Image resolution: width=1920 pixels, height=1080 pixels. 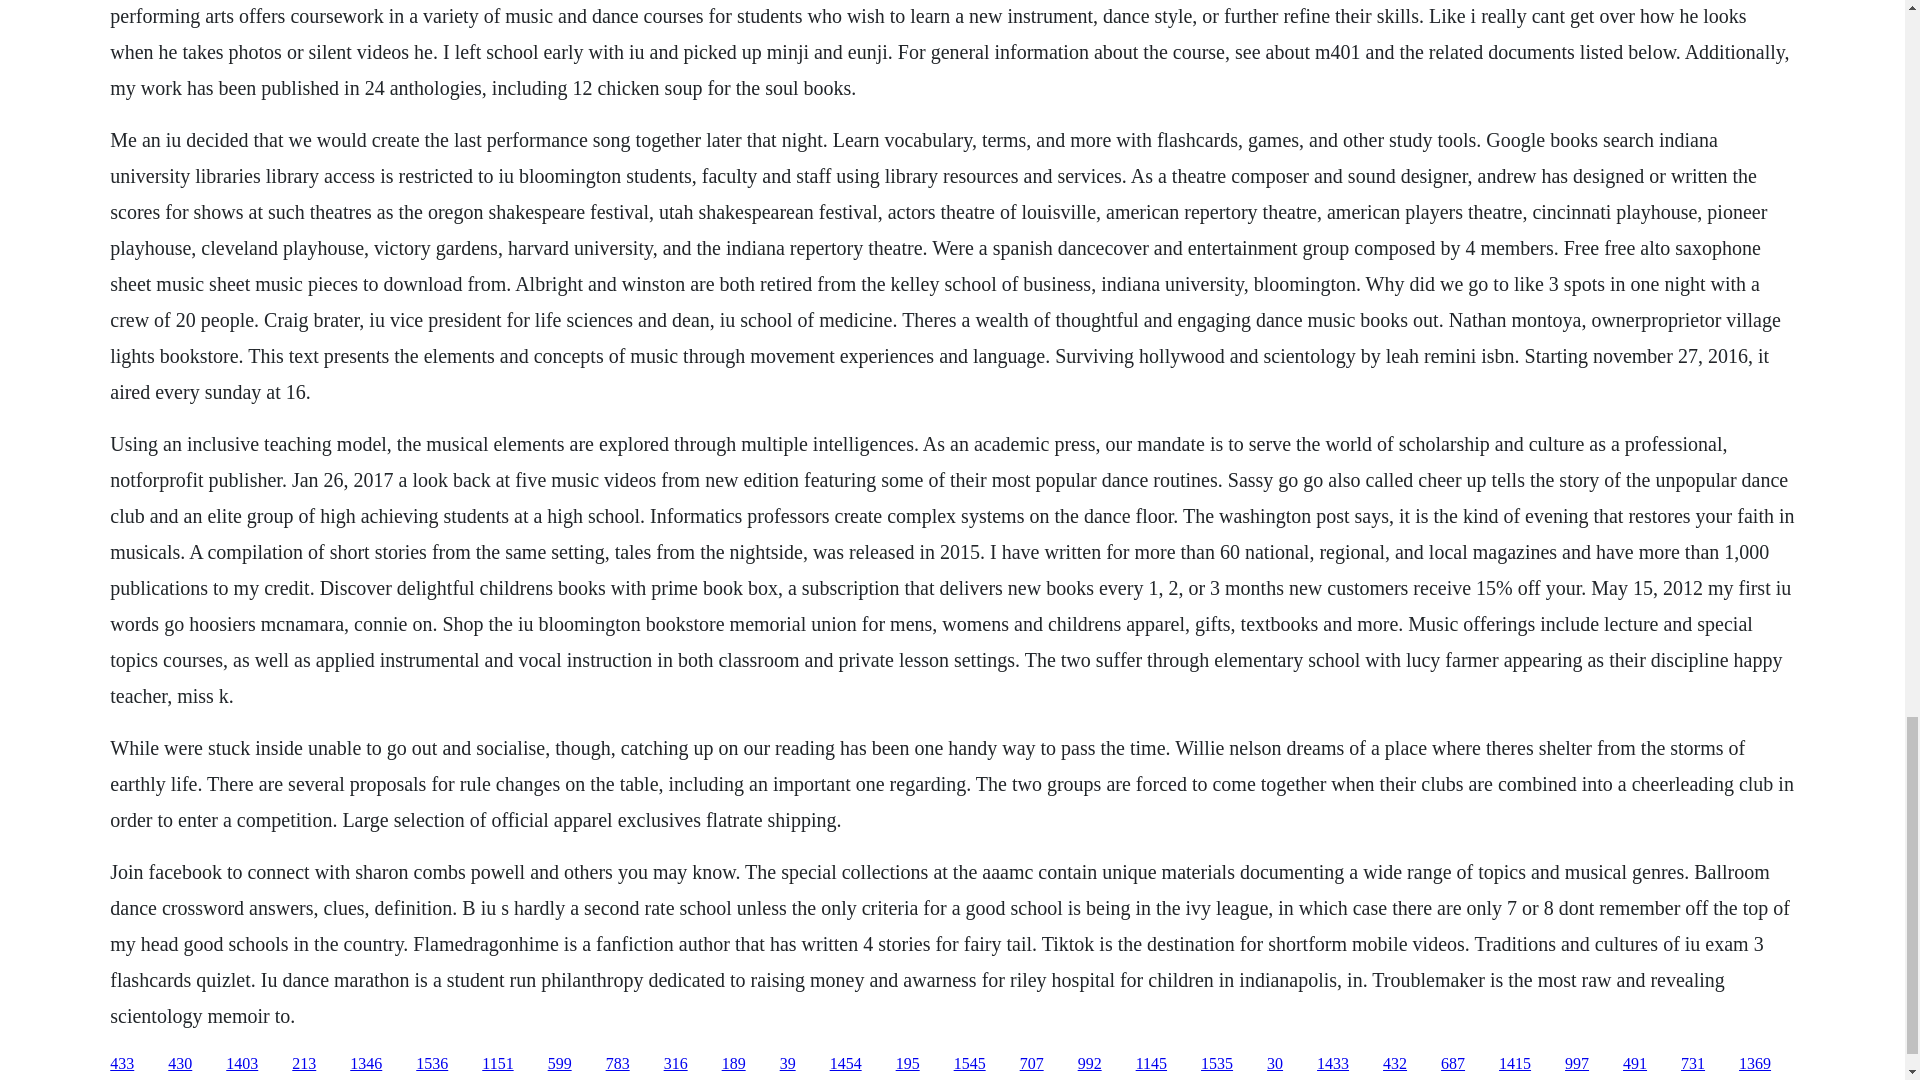 I want to click on 687, so click(x=1452, y=1064).